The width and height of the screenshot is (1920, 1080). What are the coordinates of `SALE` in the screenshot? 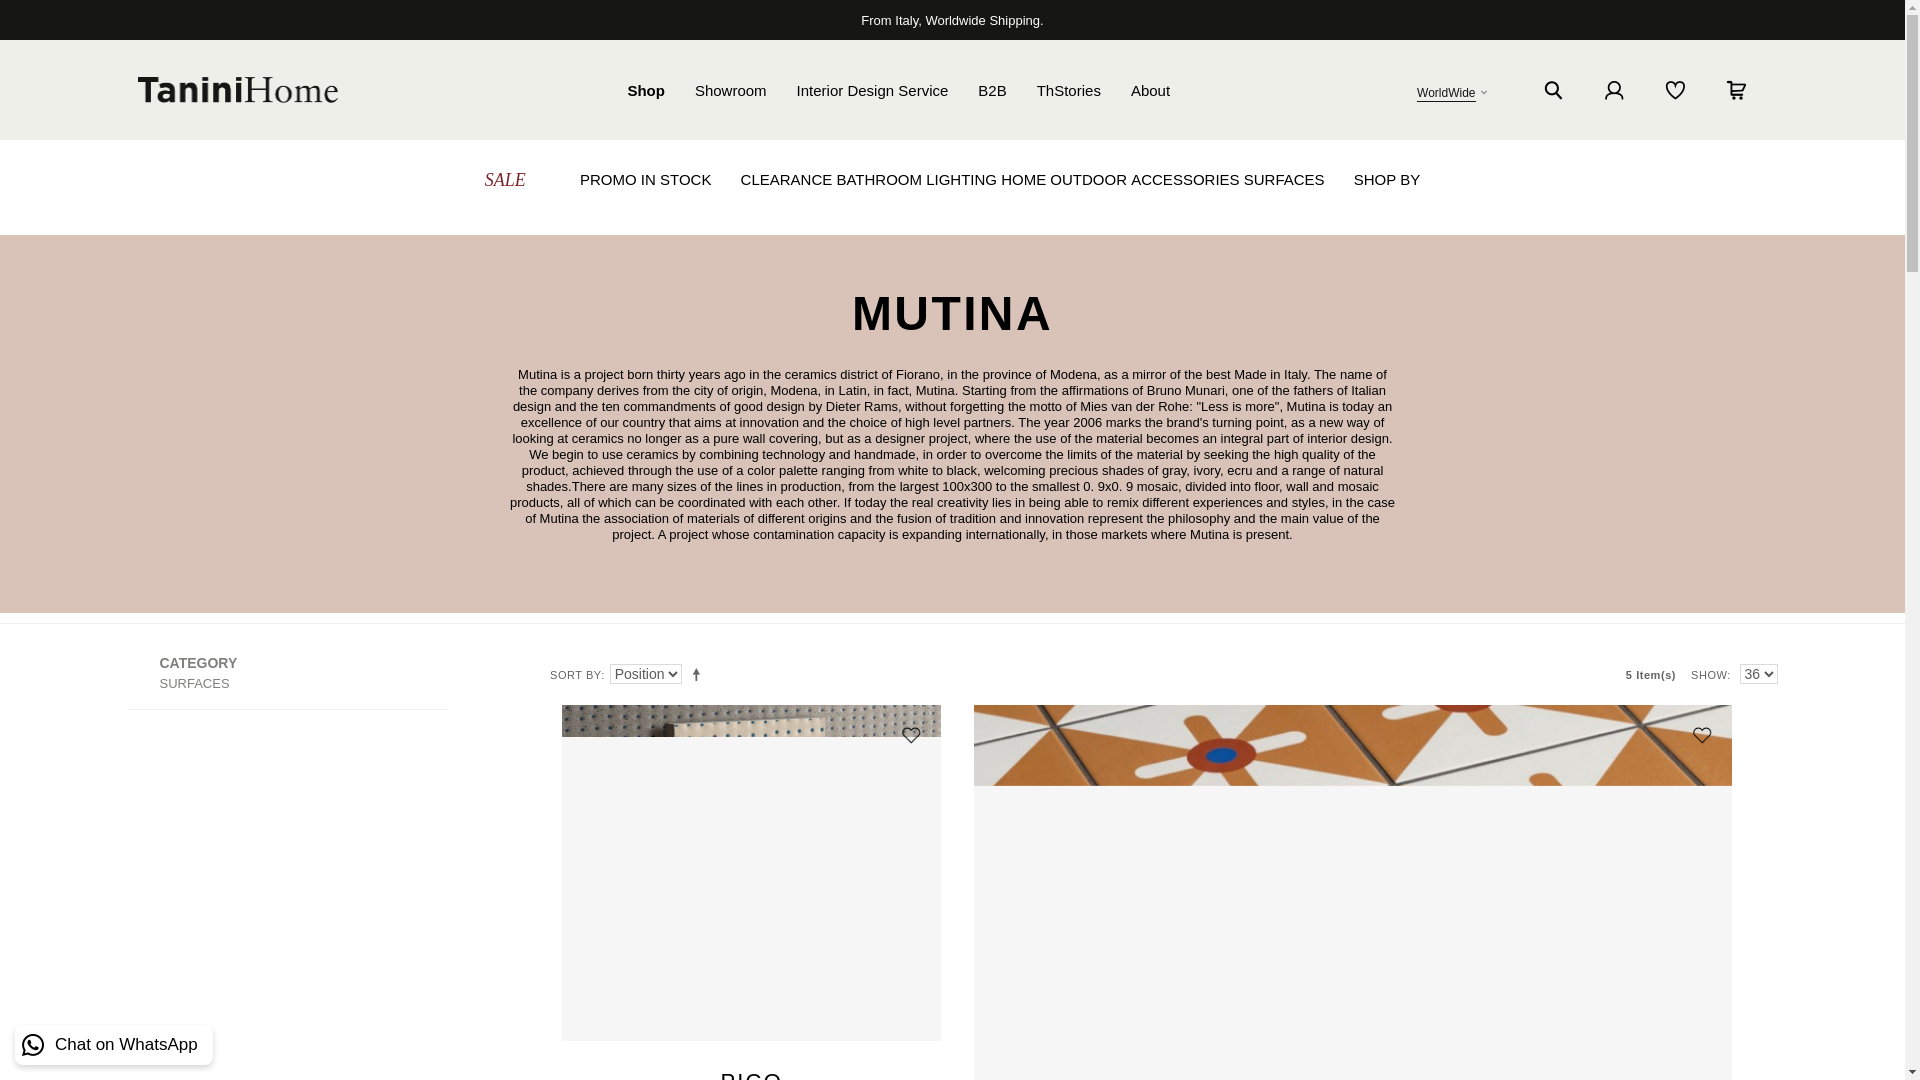 It's located at (506, 180).